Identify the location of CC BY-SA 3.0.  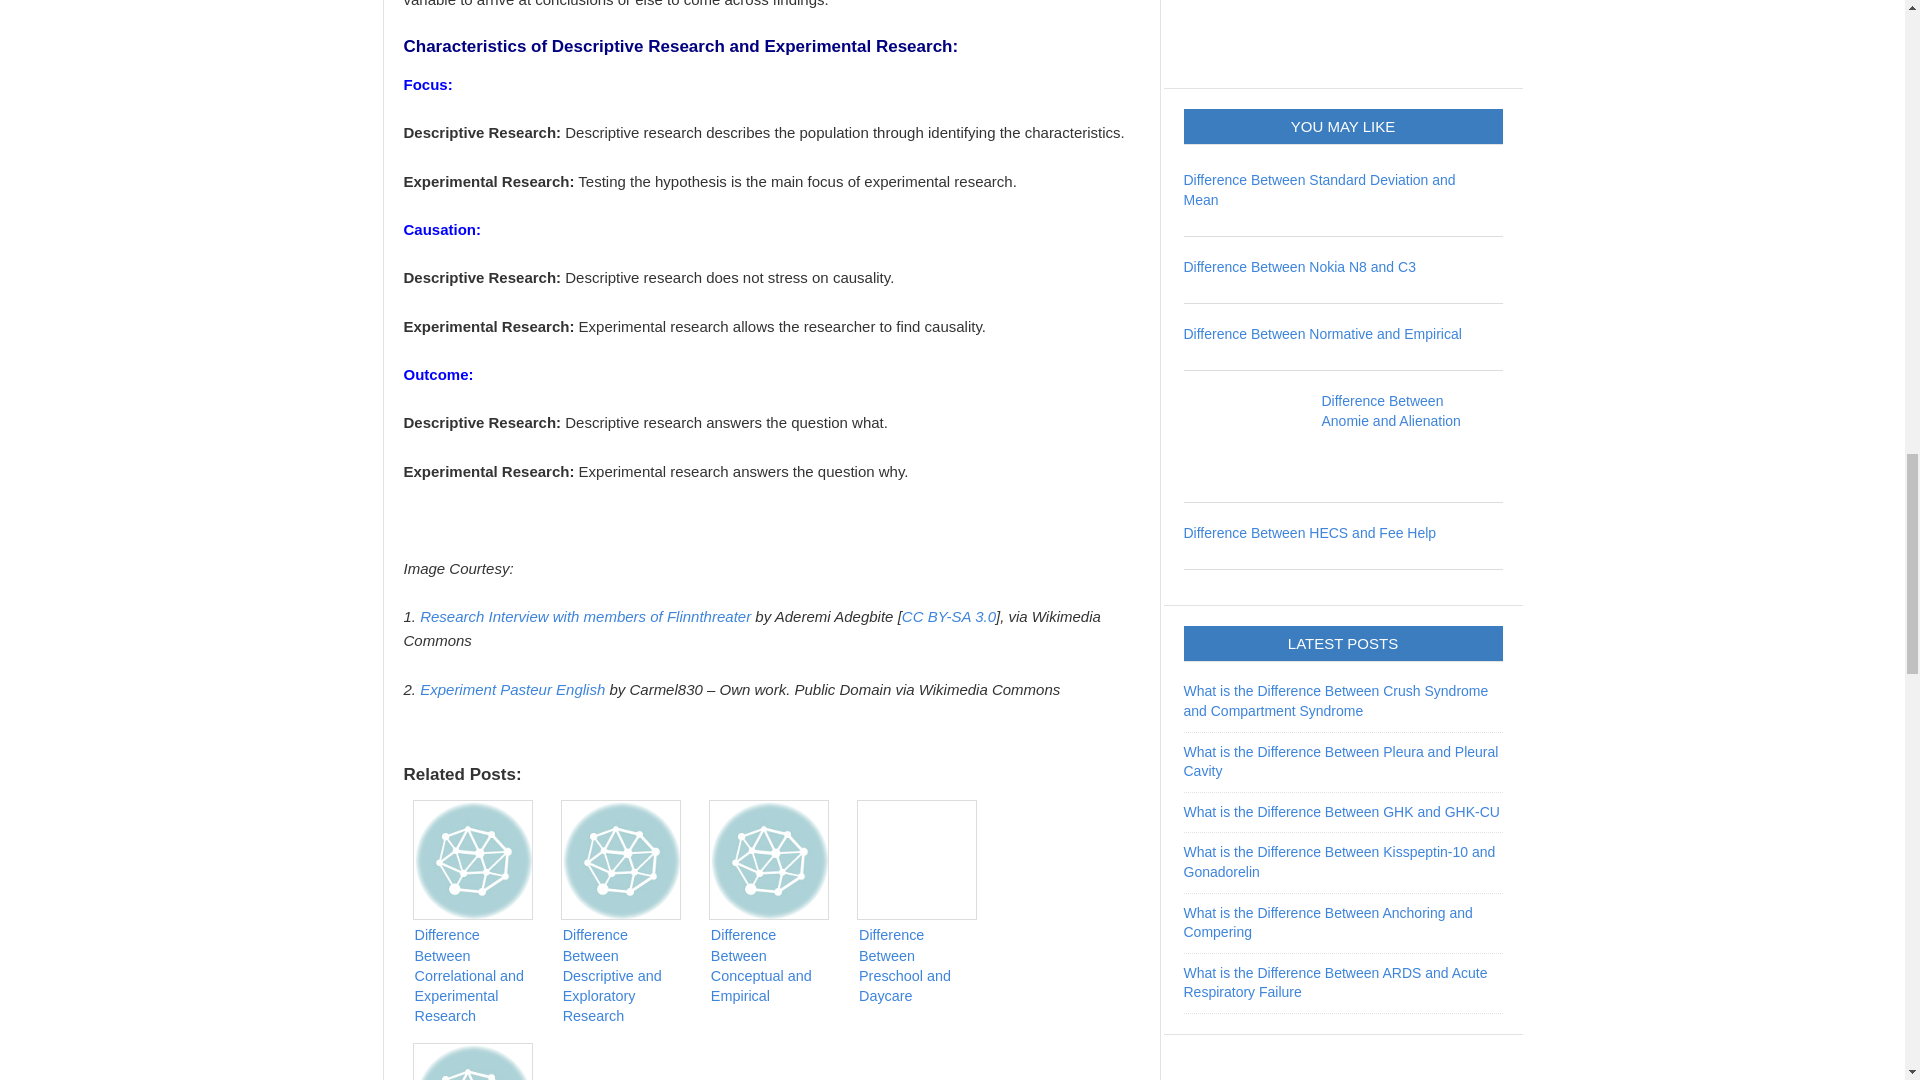
(949, 616).